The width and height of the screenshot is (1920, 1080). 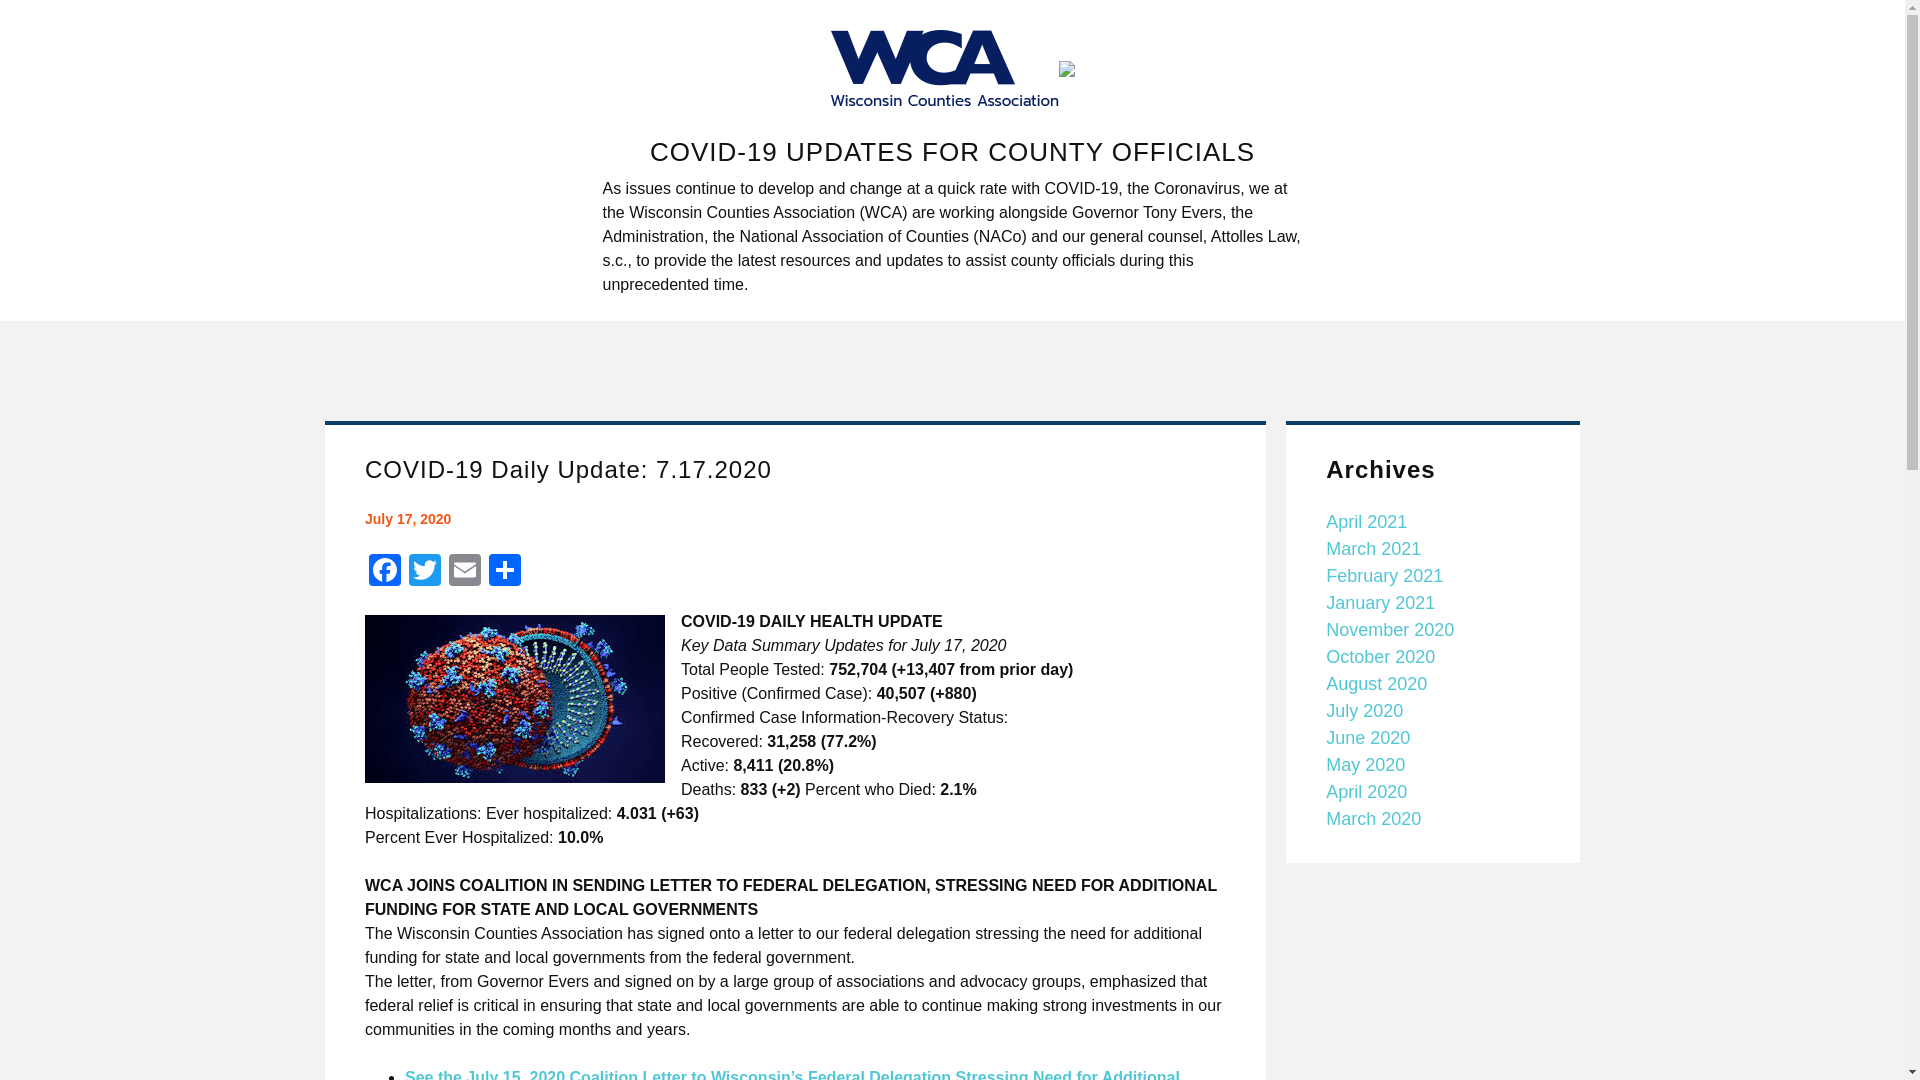 I want to click on January 2021, so click(x=1380, y=602).